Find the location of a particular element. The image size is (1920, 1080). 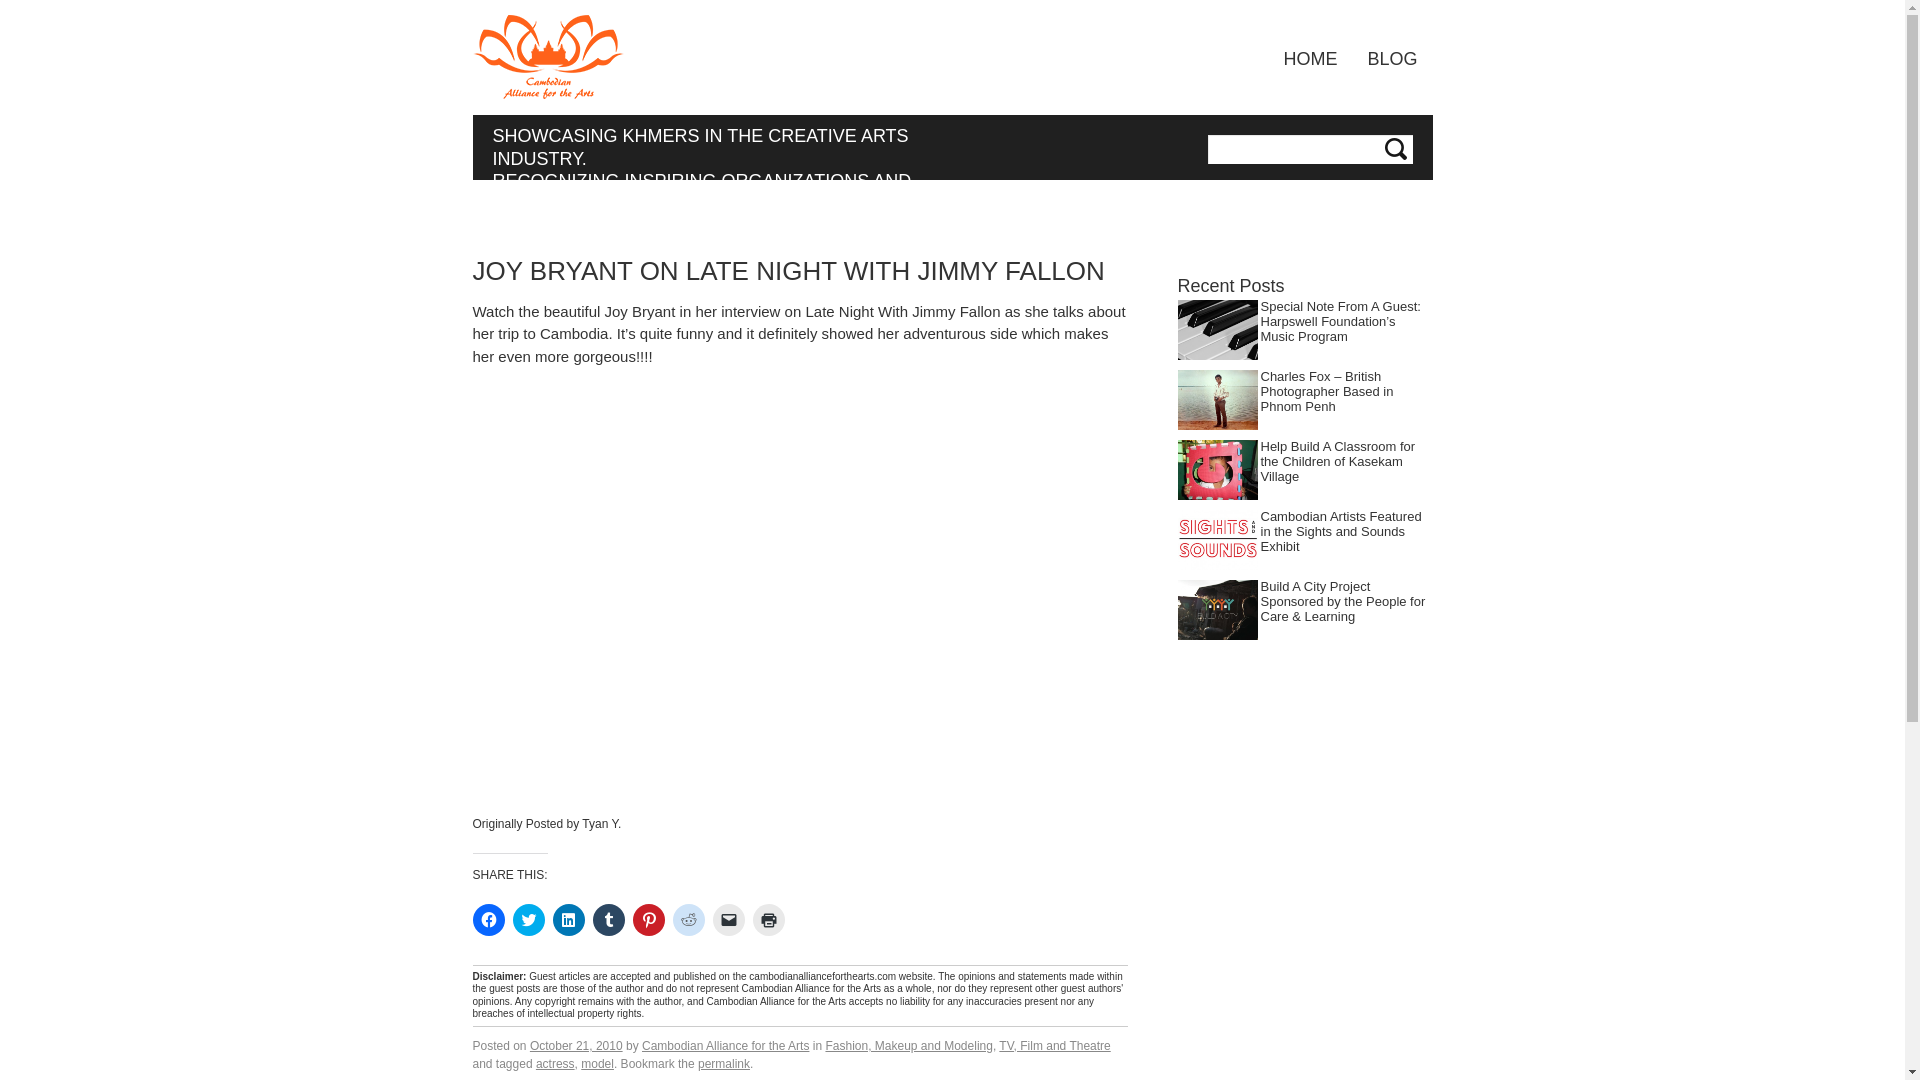

Help Build A Classroom for the Children of Kasekam Village is located at coordinates (1337, 460).